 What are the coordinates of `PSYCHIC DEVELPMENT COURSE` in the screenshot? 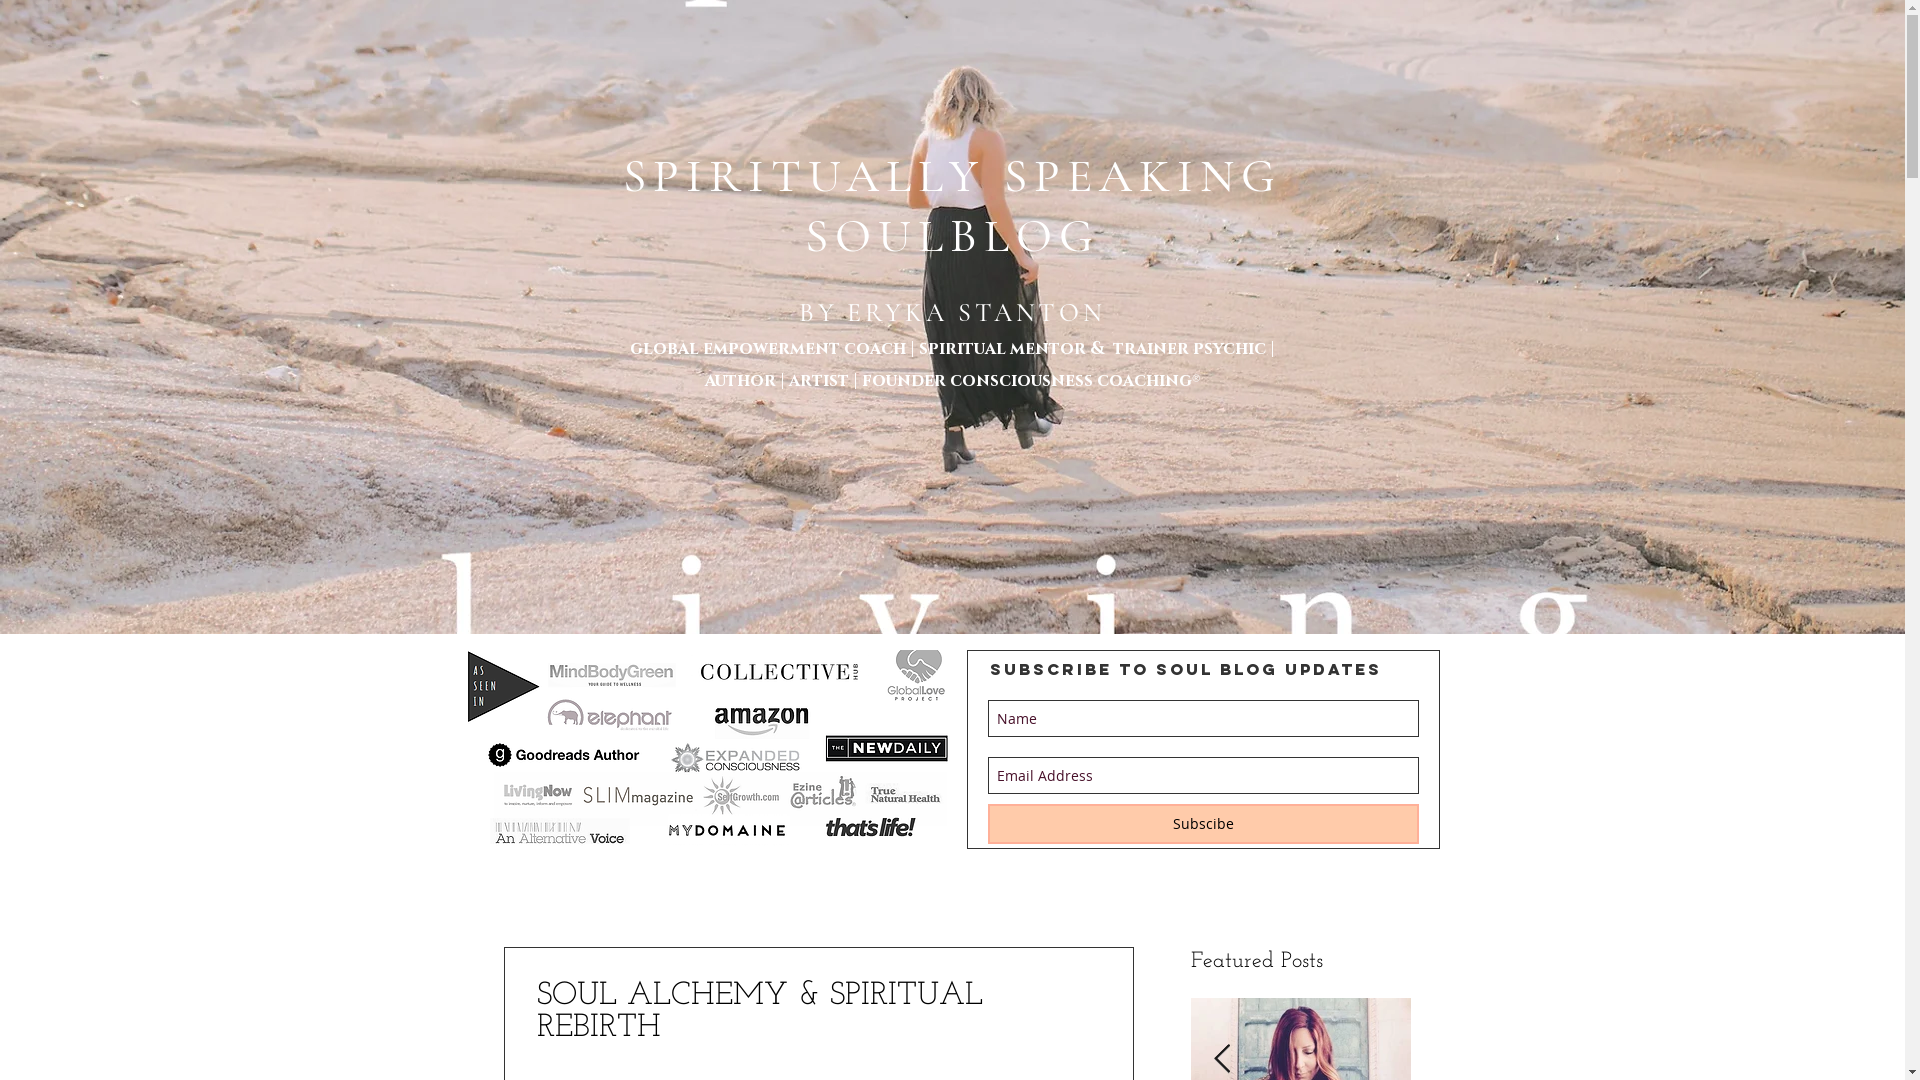 It's located at (1328, 100).